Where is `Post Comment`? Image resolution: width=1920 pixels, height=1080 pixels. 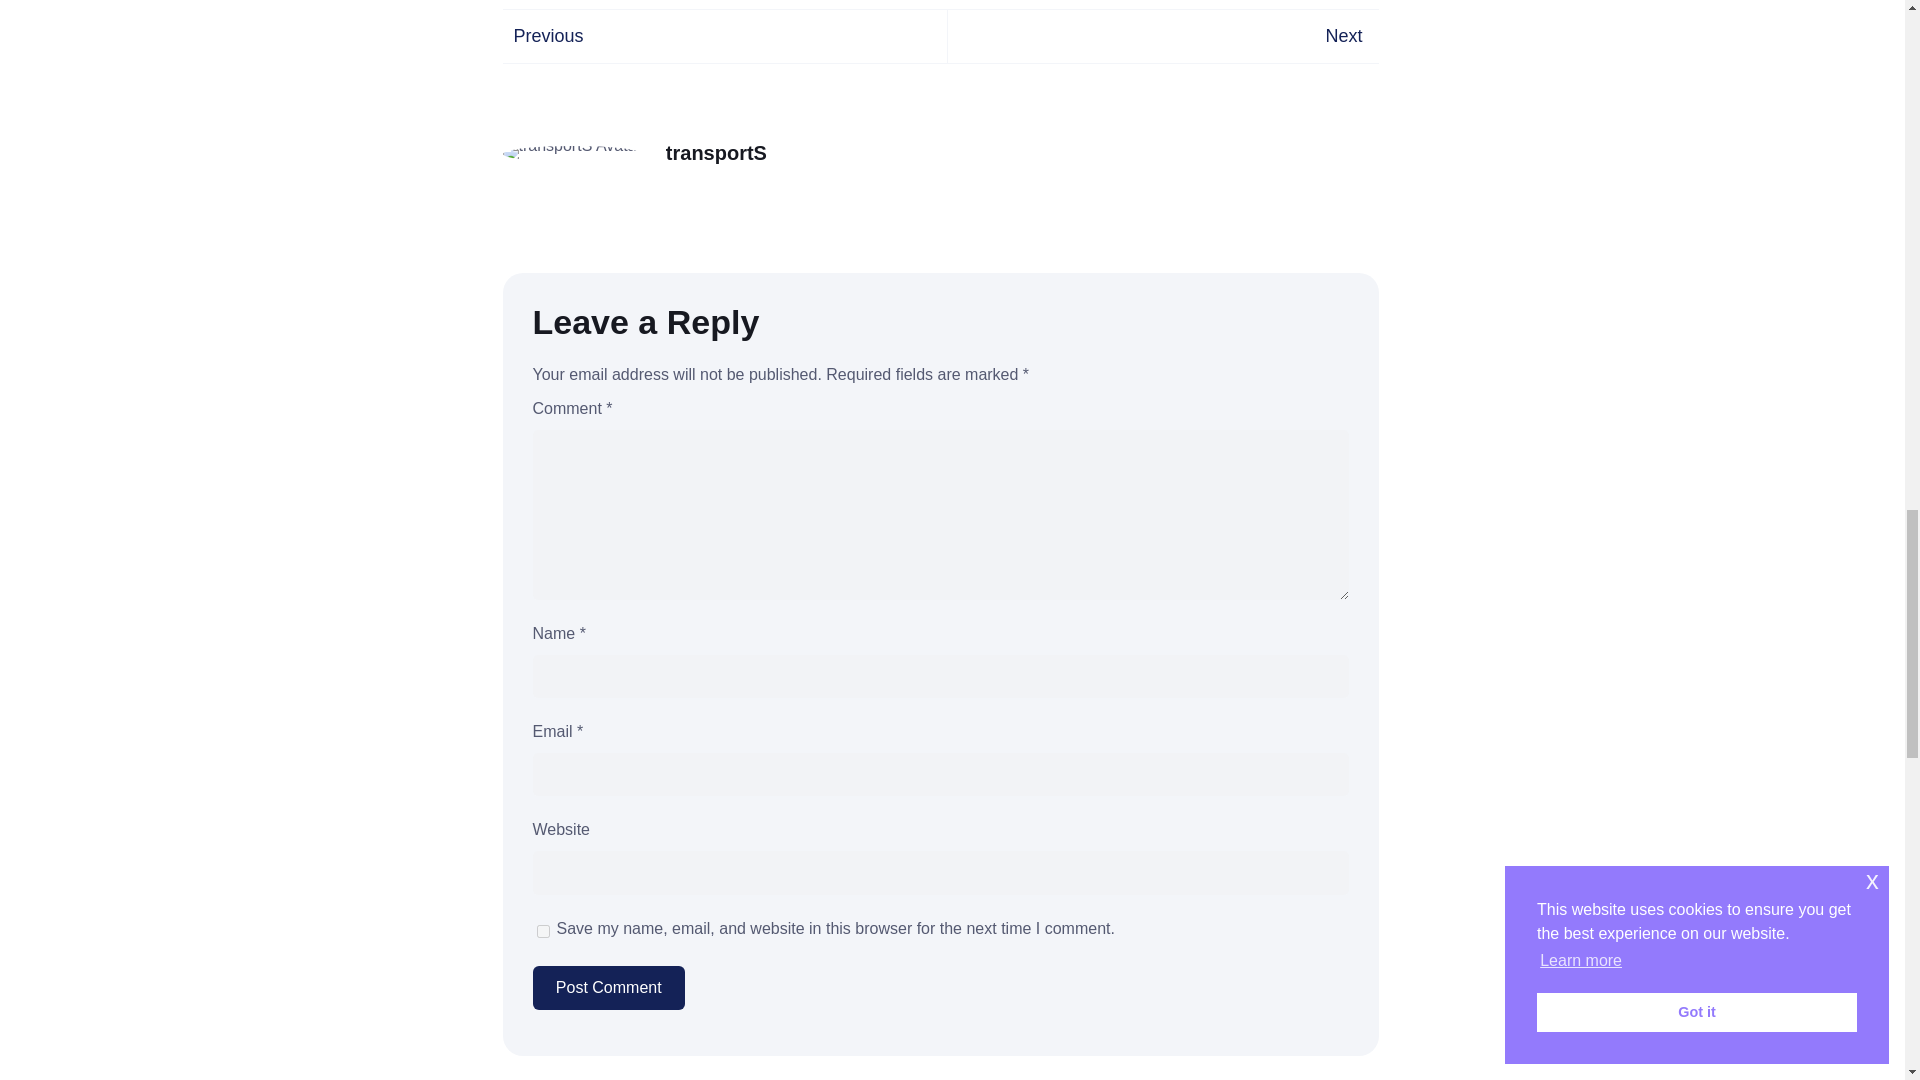
Post Comment is located at coordinates (607, 986).